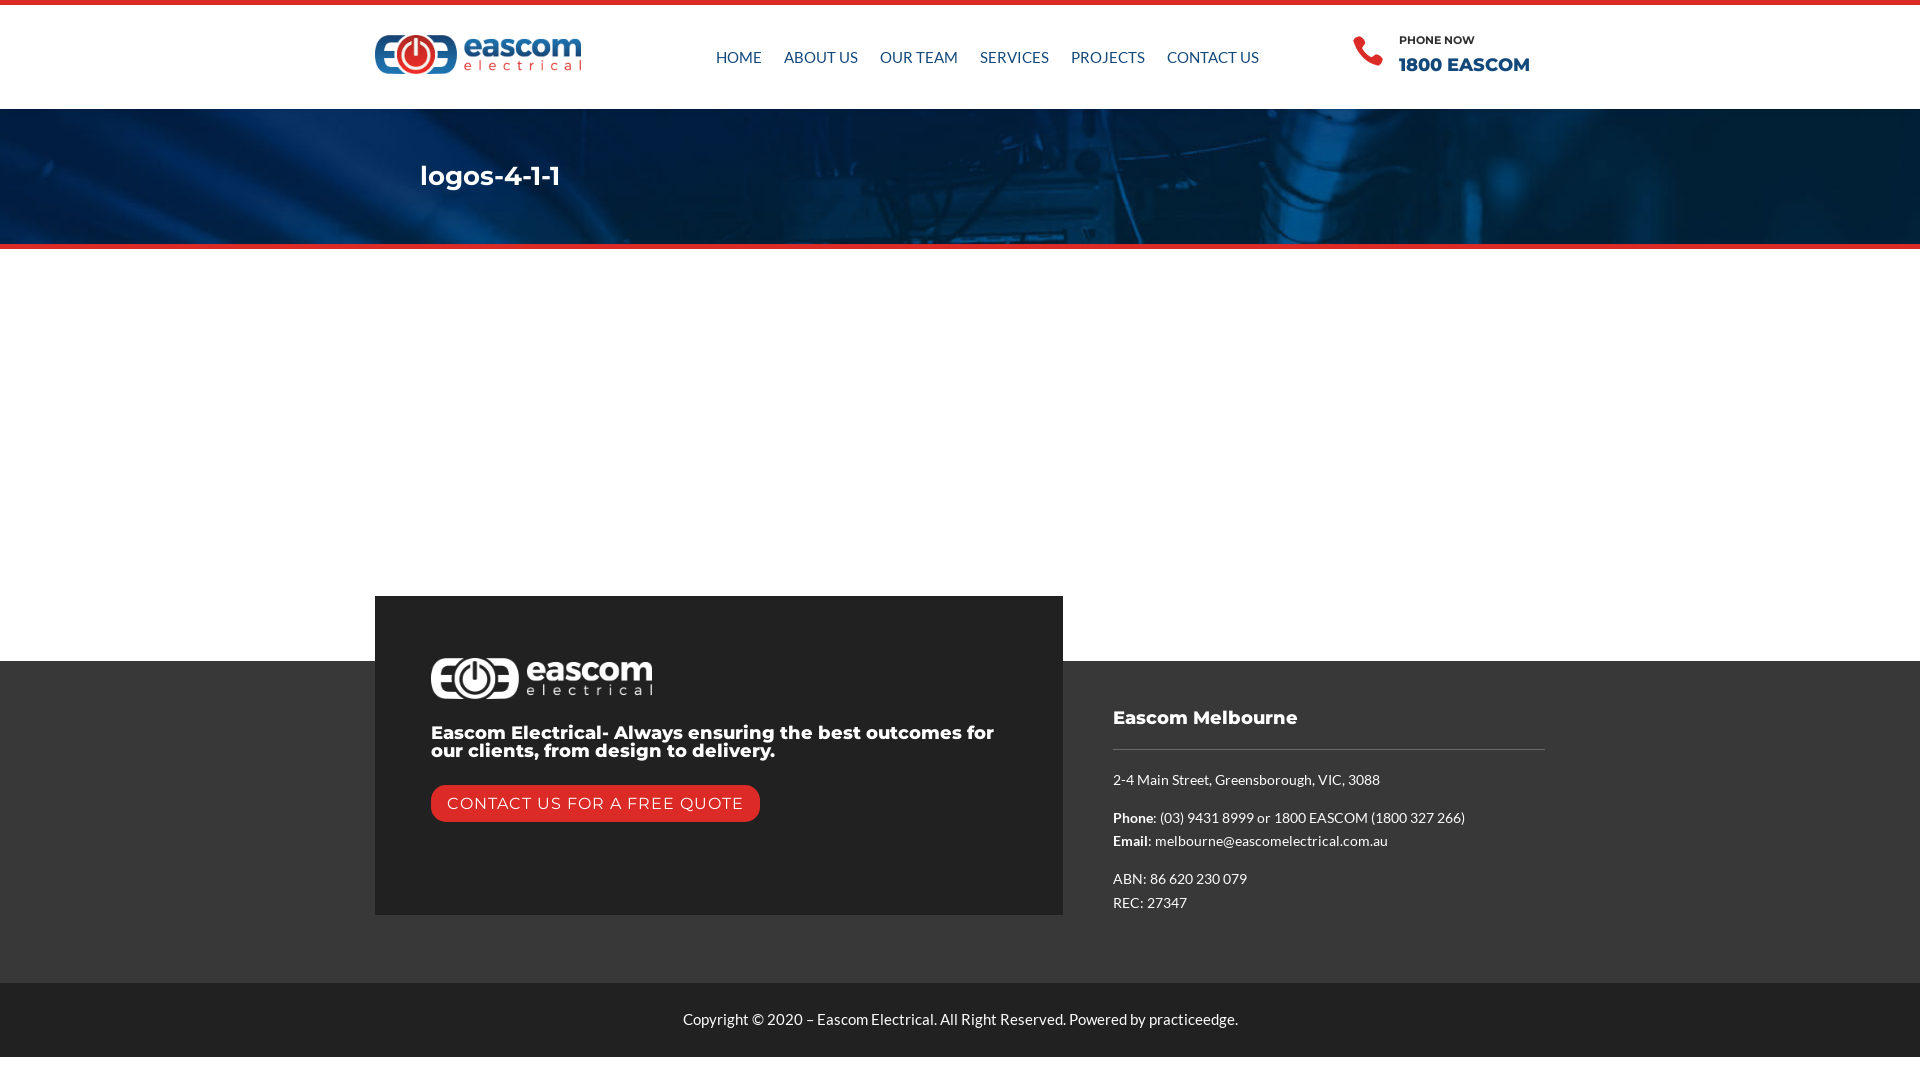 The image size is (1920, 1080). I want to click on HOME, so click(739, 61).